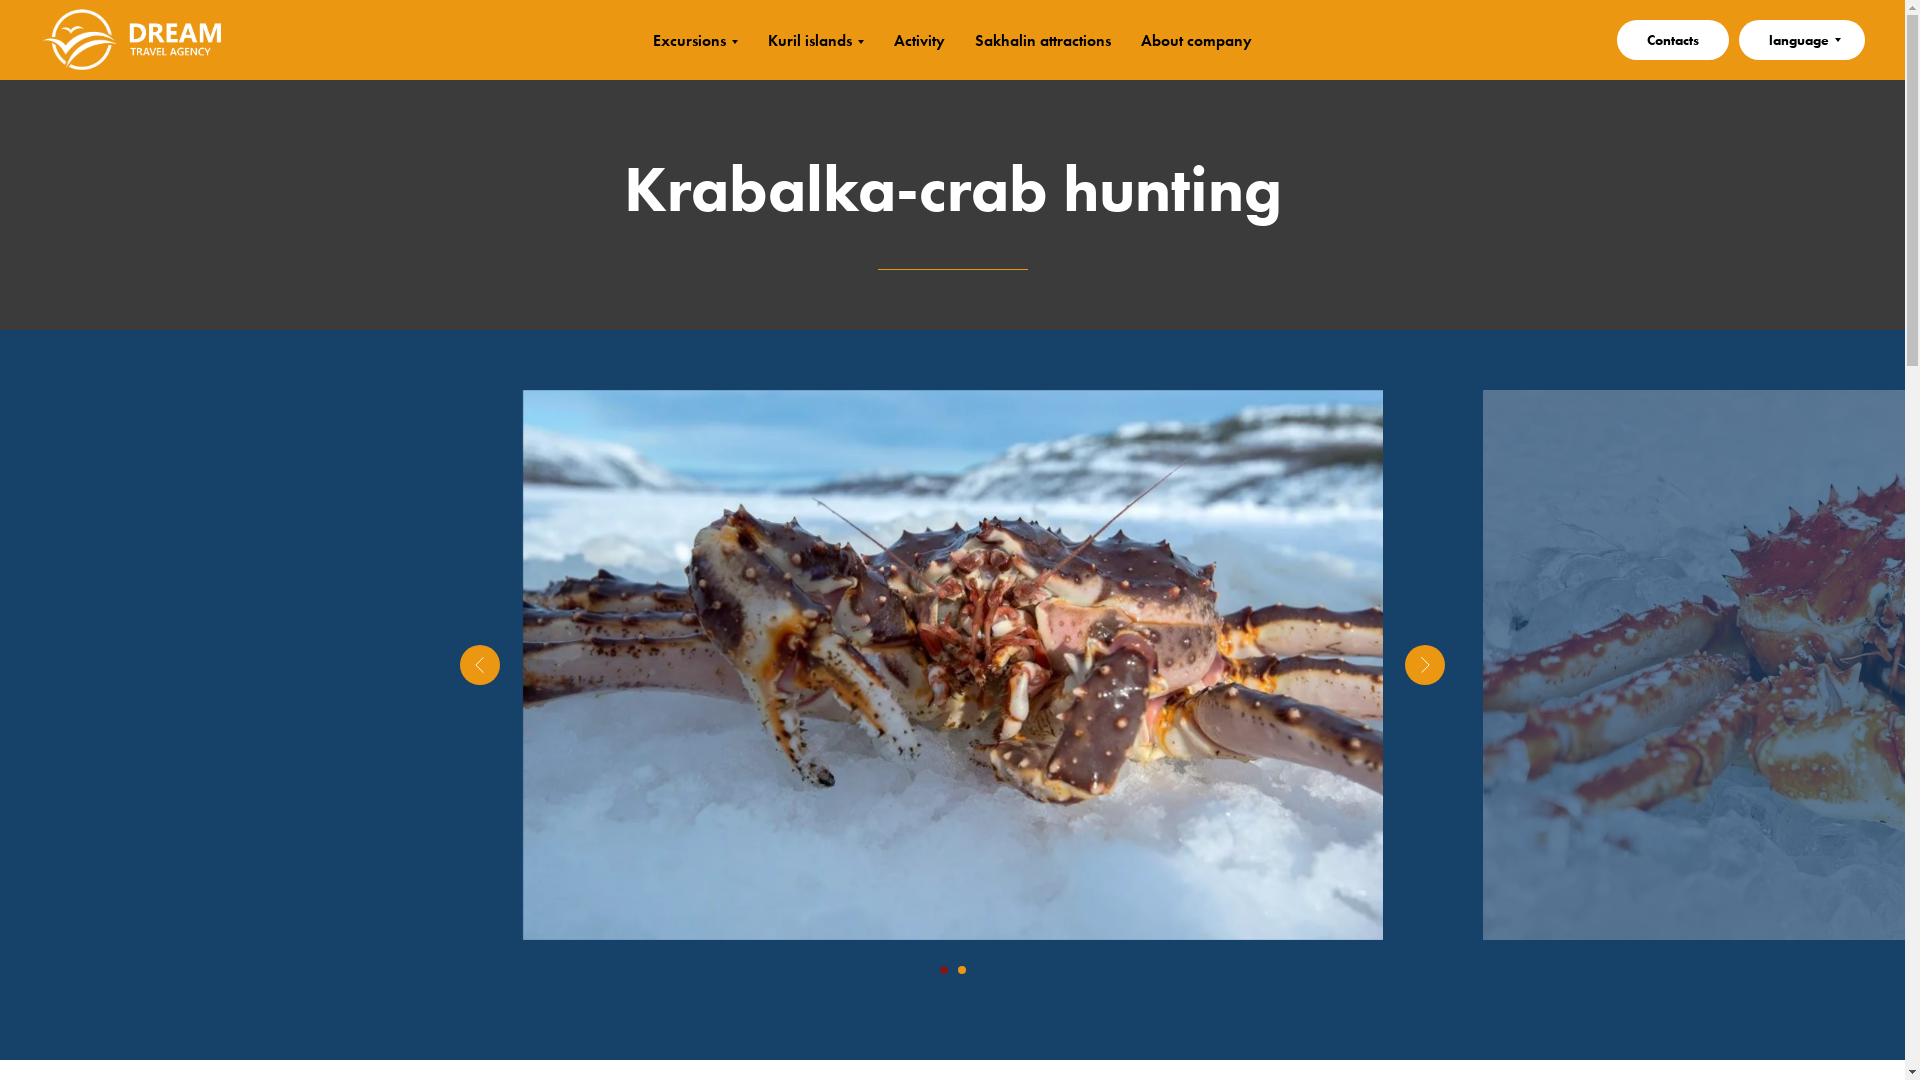  What do you see at coordinates (1043, 40) in the screenshot?
I see `Sakhalin attractions` at bounding box center [1043, 40].